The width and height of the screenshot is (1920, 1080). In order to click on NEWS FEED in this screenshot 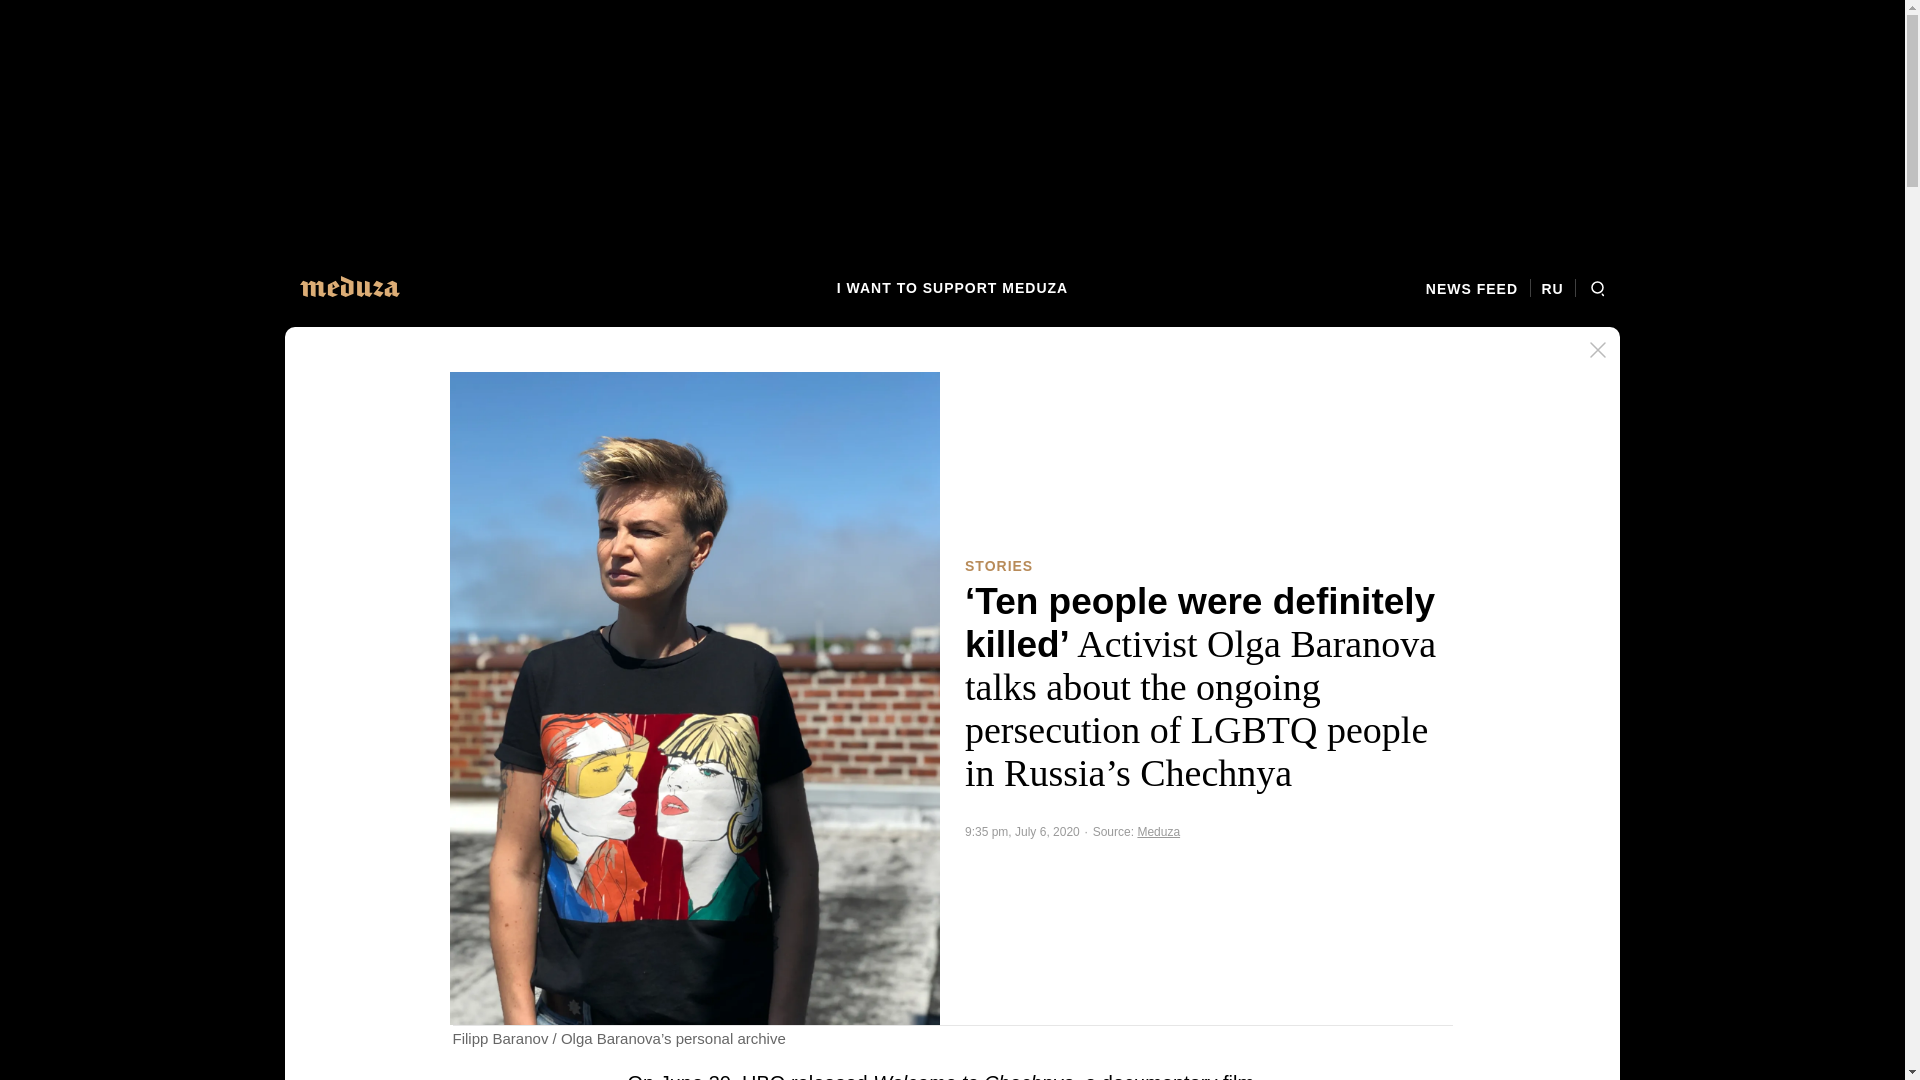, I will do `click(1478, 288)`.